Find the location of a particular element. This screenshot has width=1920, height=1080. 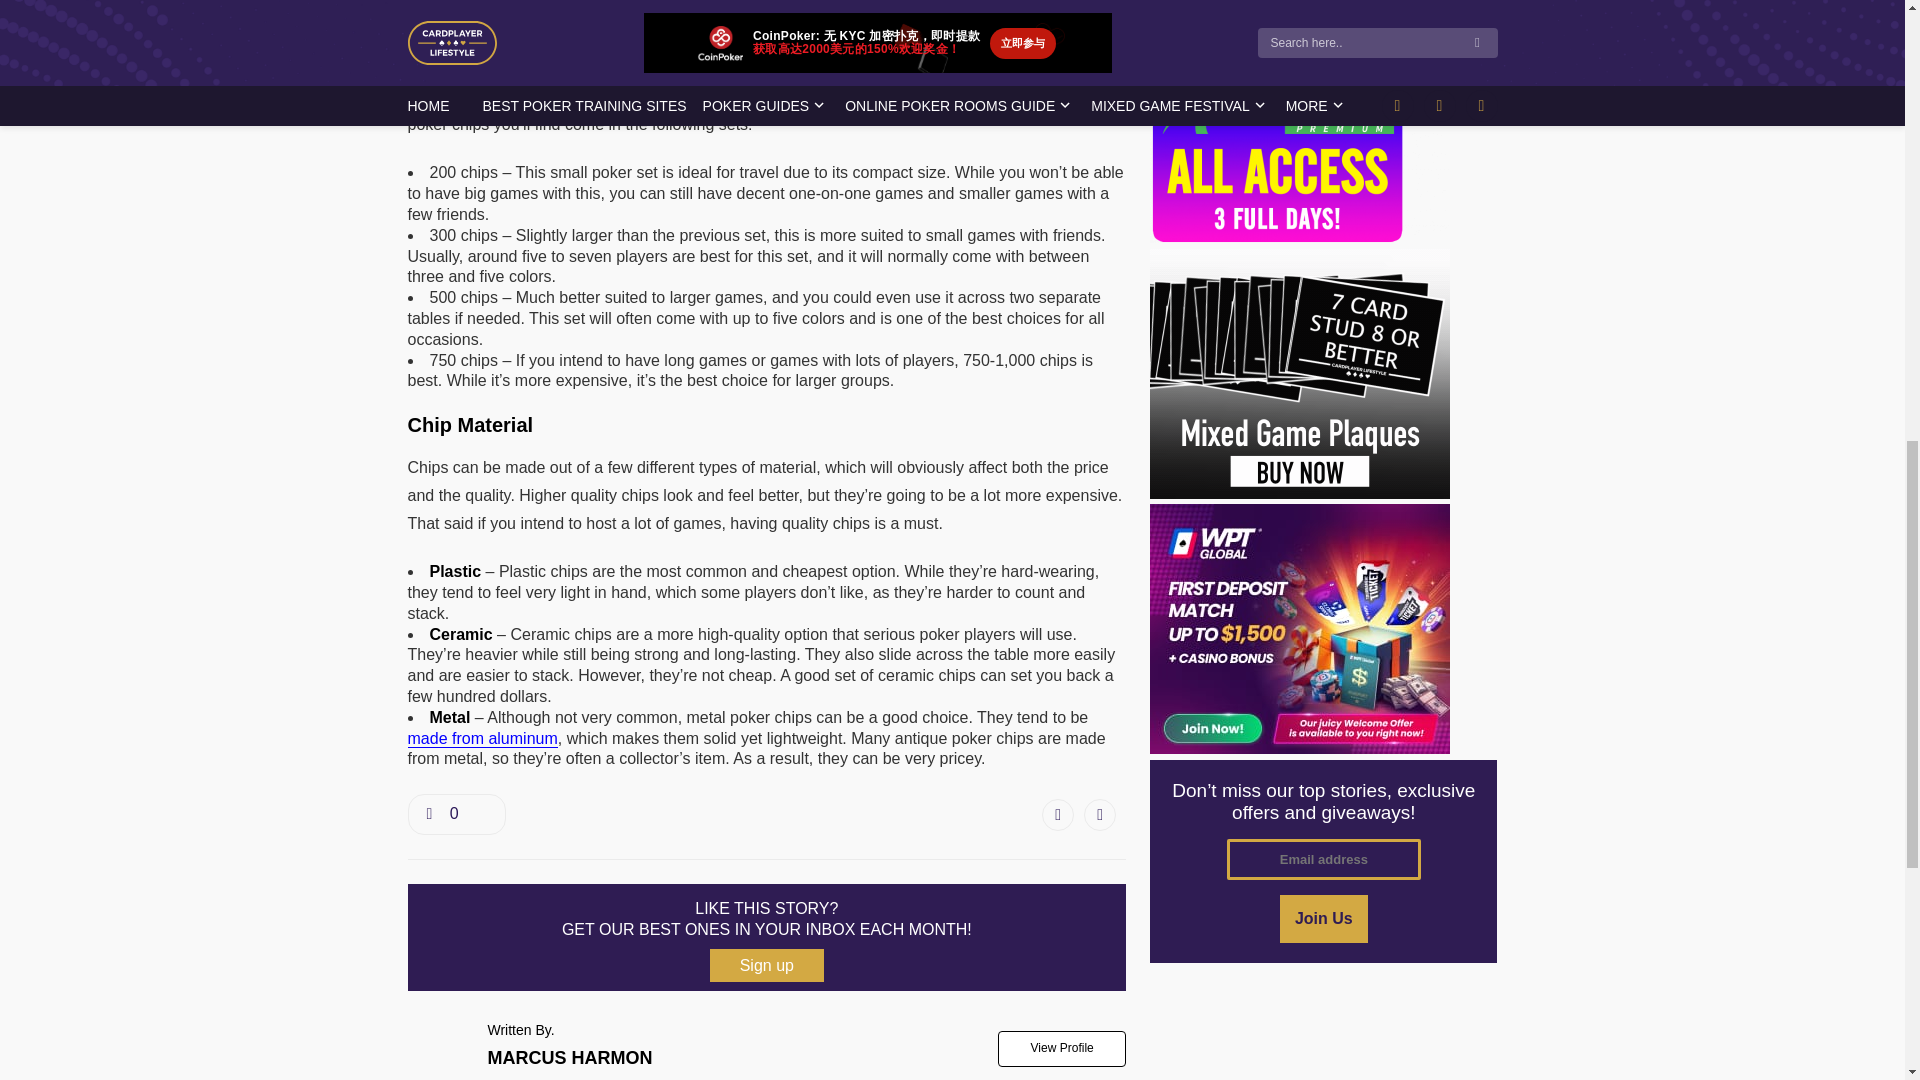

made from aluminum is located at coordinates (482, 739).